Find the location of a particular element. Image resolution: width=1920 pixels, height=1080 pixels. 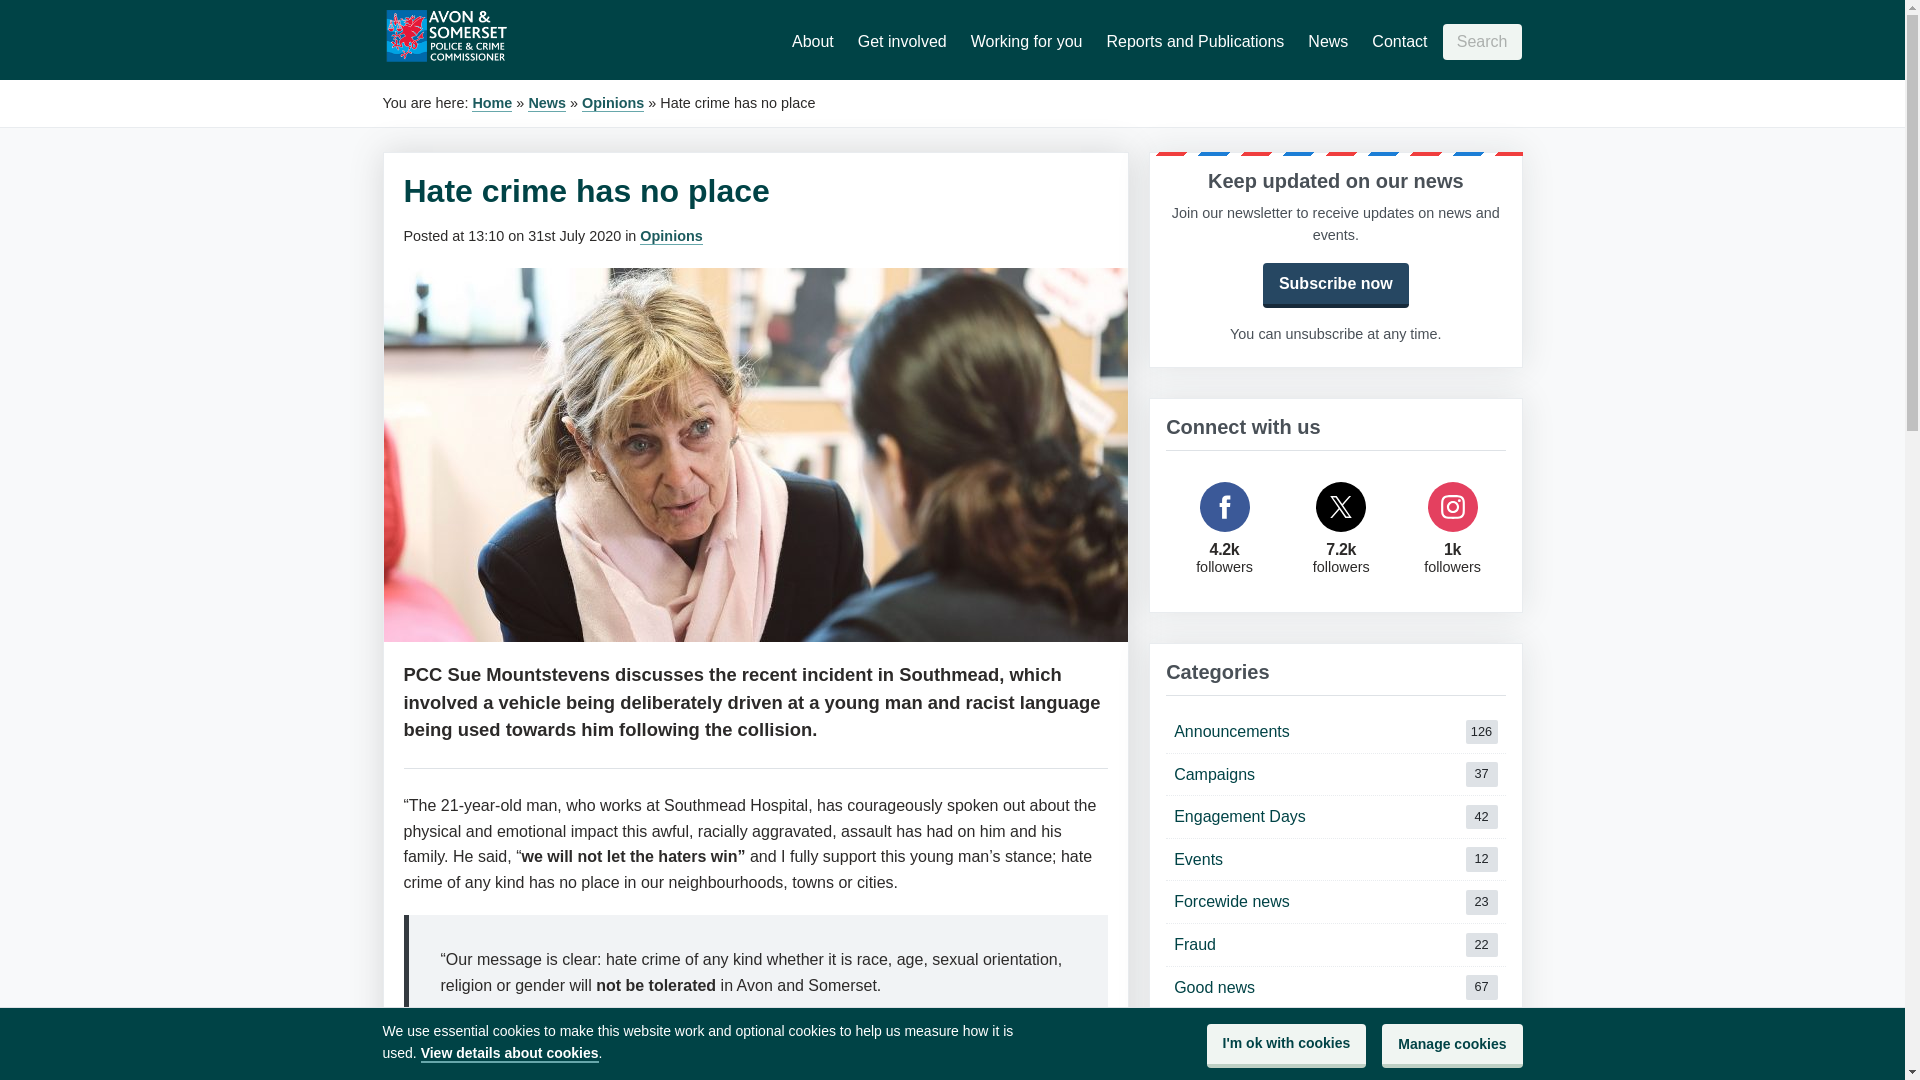

instagram is located at coordinates (1335, 860).